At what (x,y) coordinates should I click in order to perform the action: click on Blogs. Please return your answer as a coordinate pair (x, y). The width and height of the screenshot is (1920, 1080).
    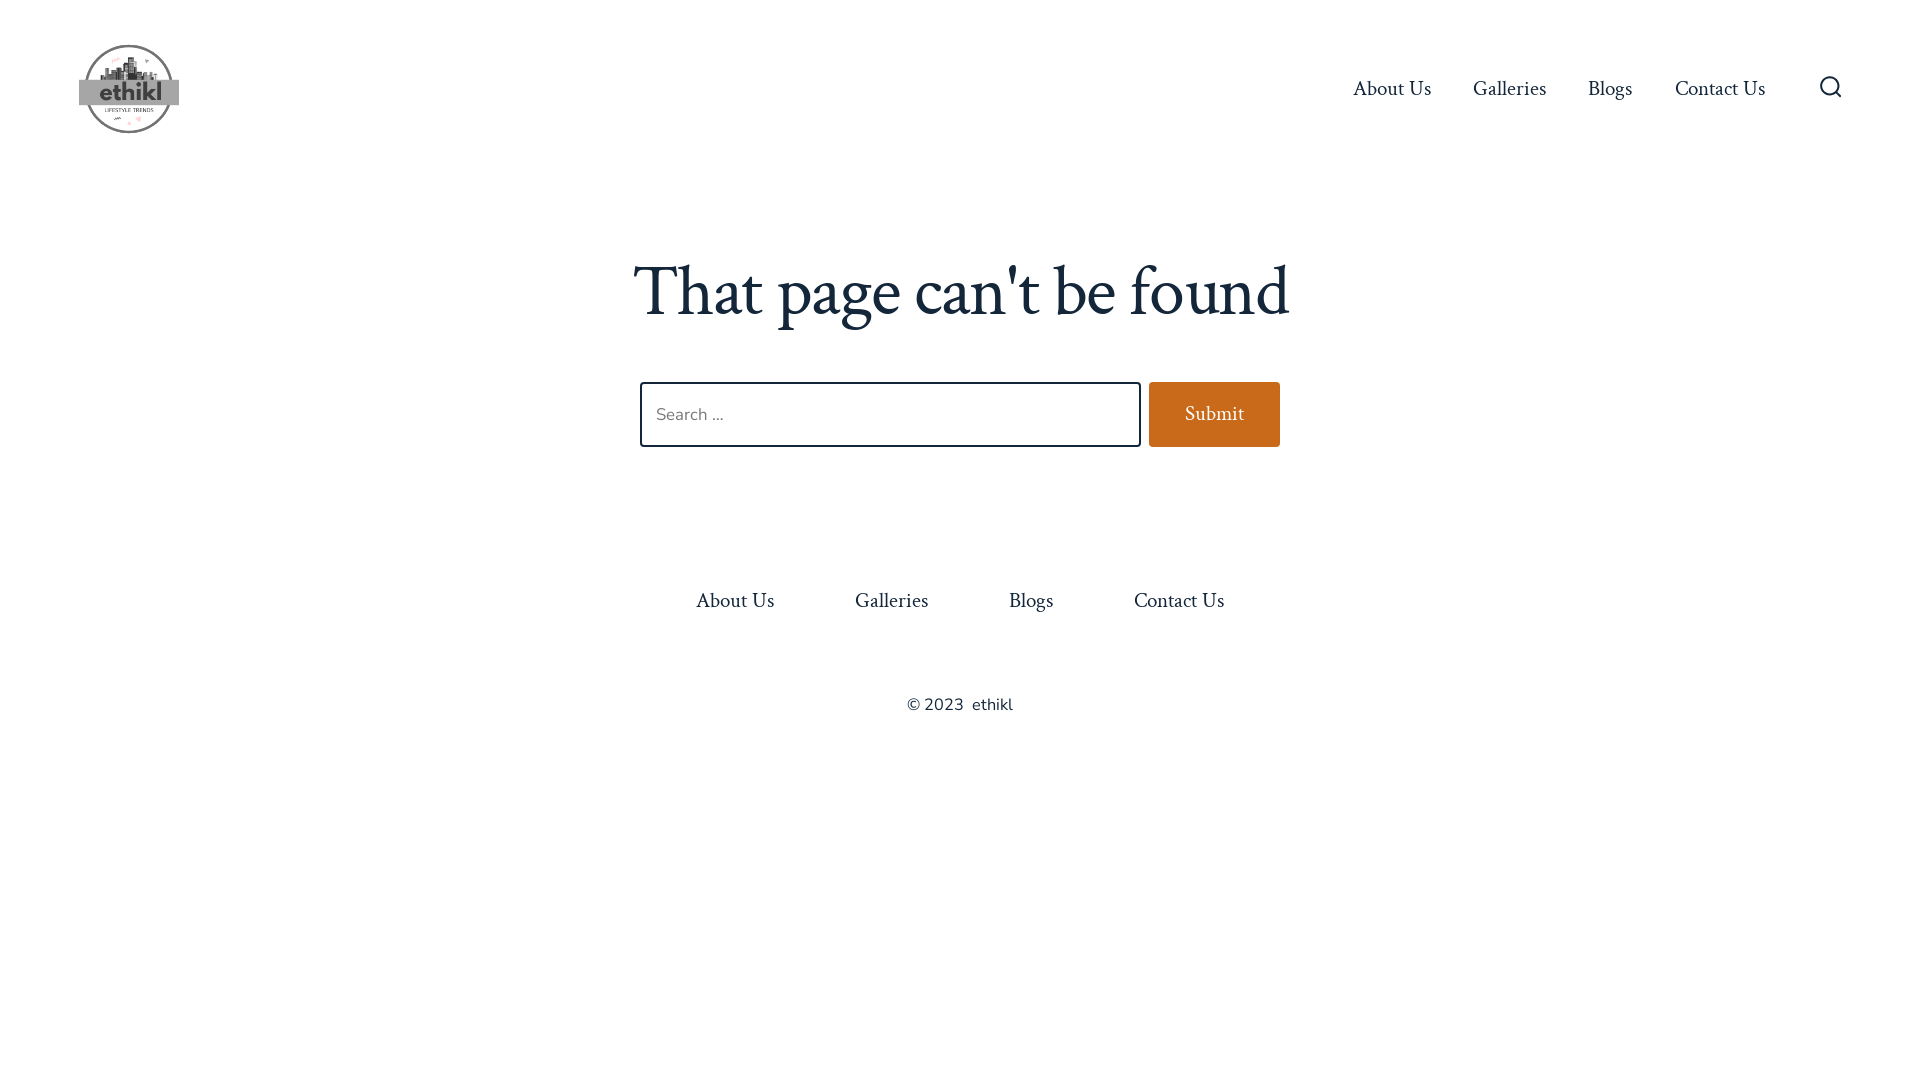
    Looking at the image, I should click on (1030, 602).